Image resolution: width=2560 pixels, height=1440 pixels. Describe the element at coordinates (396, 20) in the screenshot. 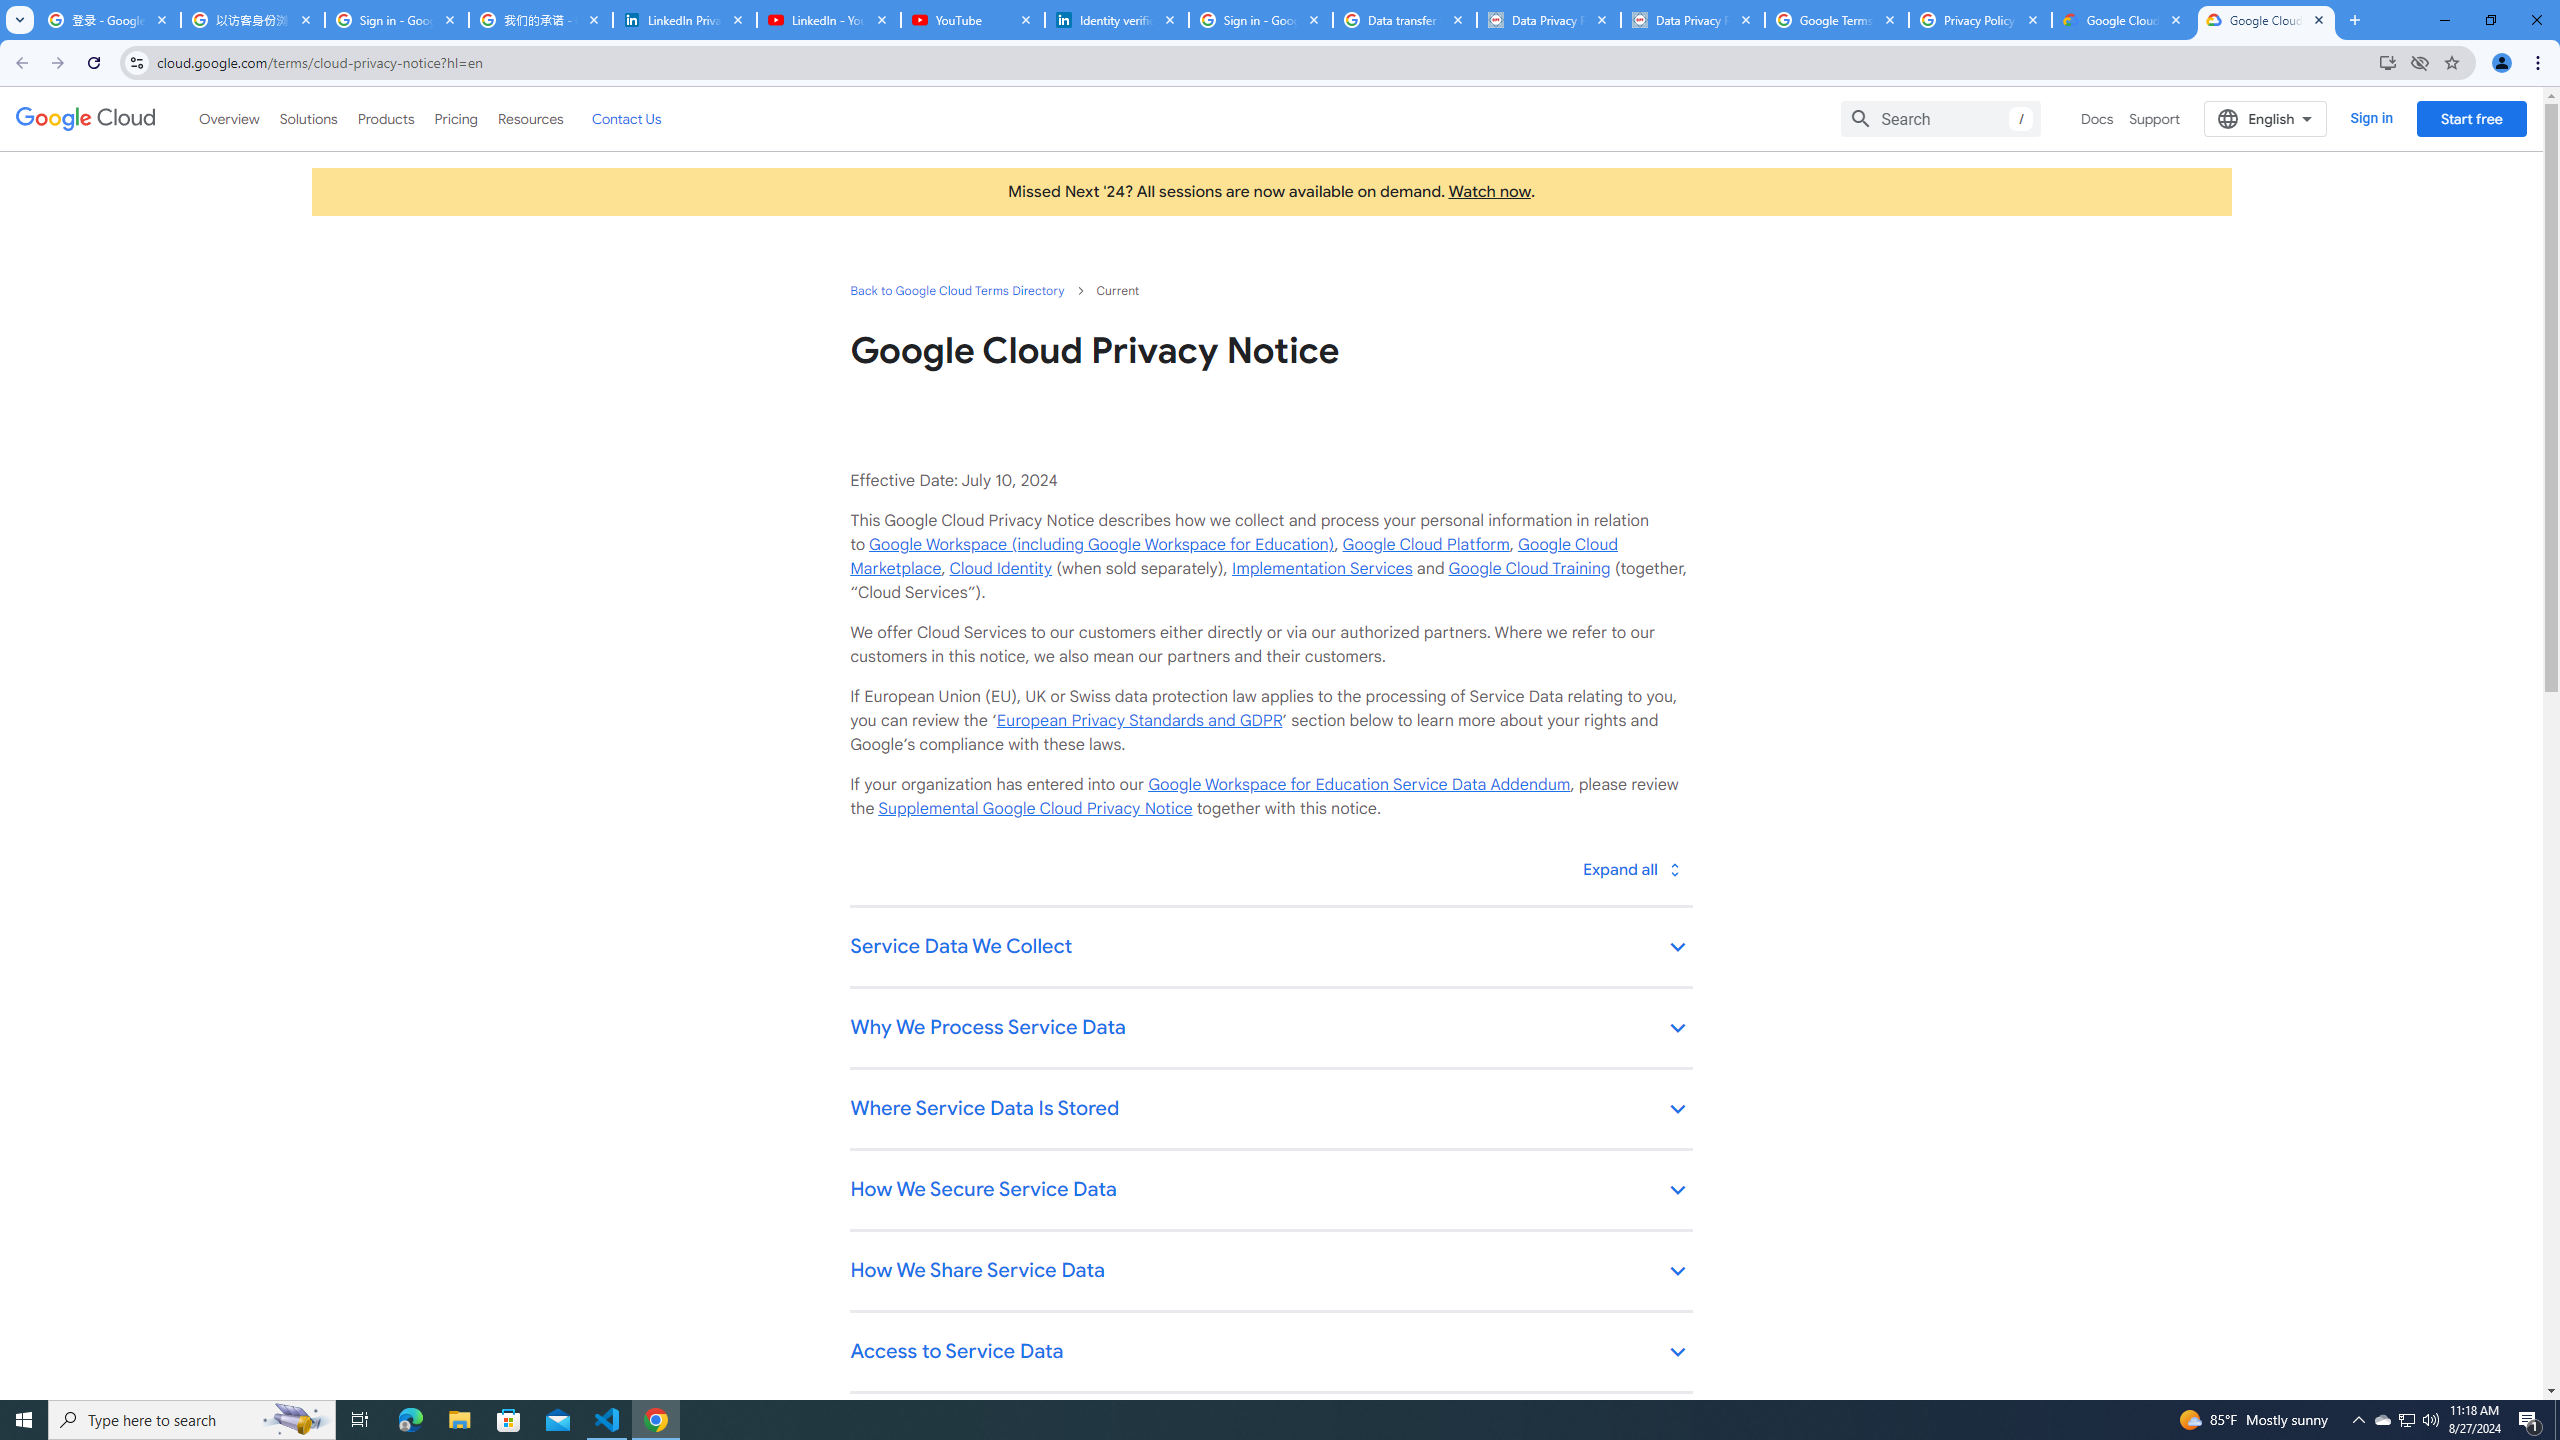

I see `Sign in - Google Accounts` at that location.